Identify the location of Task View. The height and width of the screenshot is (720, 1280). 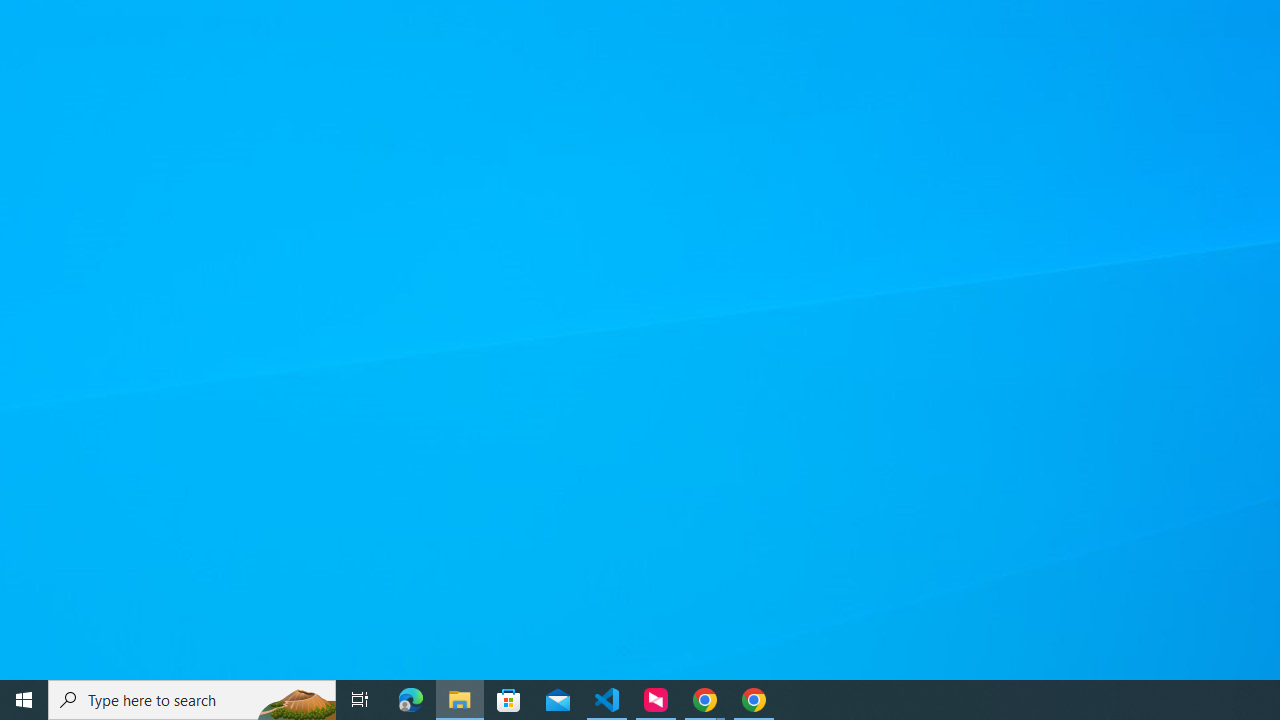
(360, 700).